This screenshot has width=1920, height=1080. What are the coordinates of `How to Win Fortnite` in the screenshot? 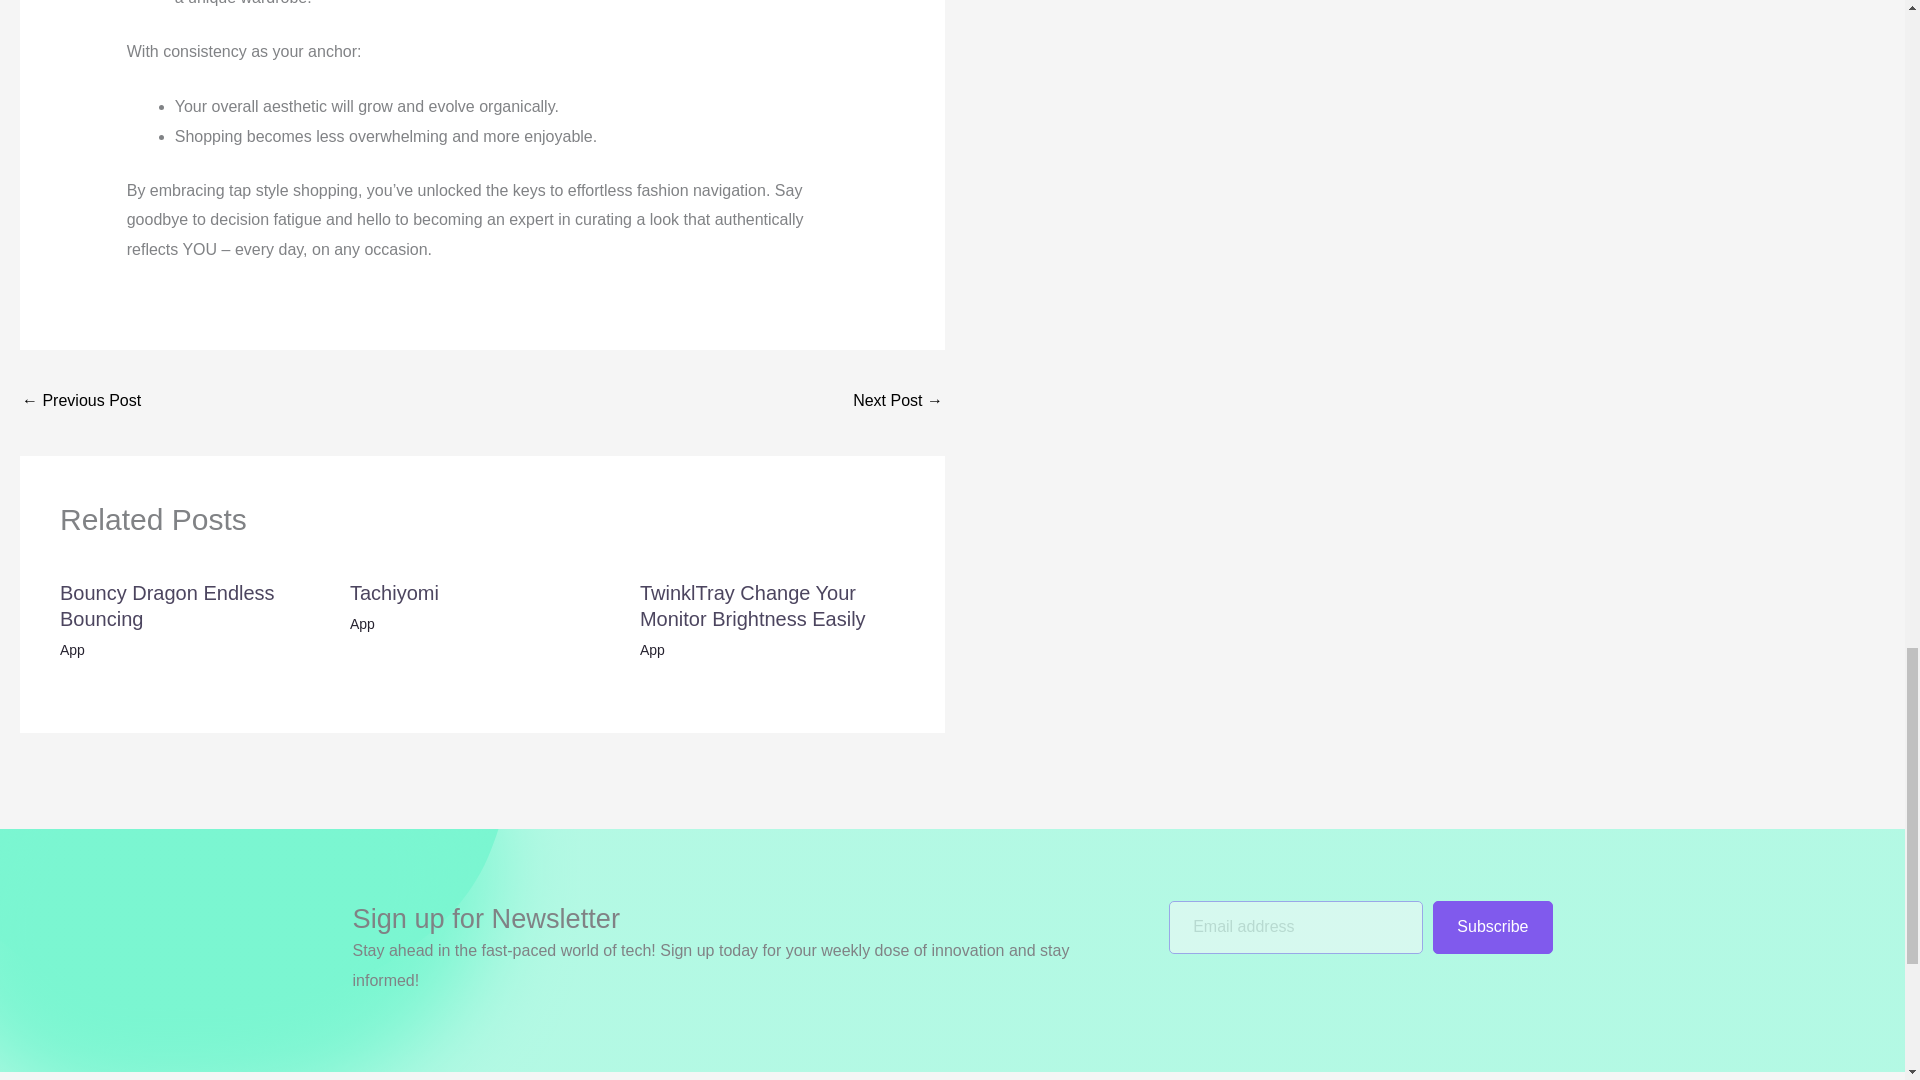 It's located at (897, 402).